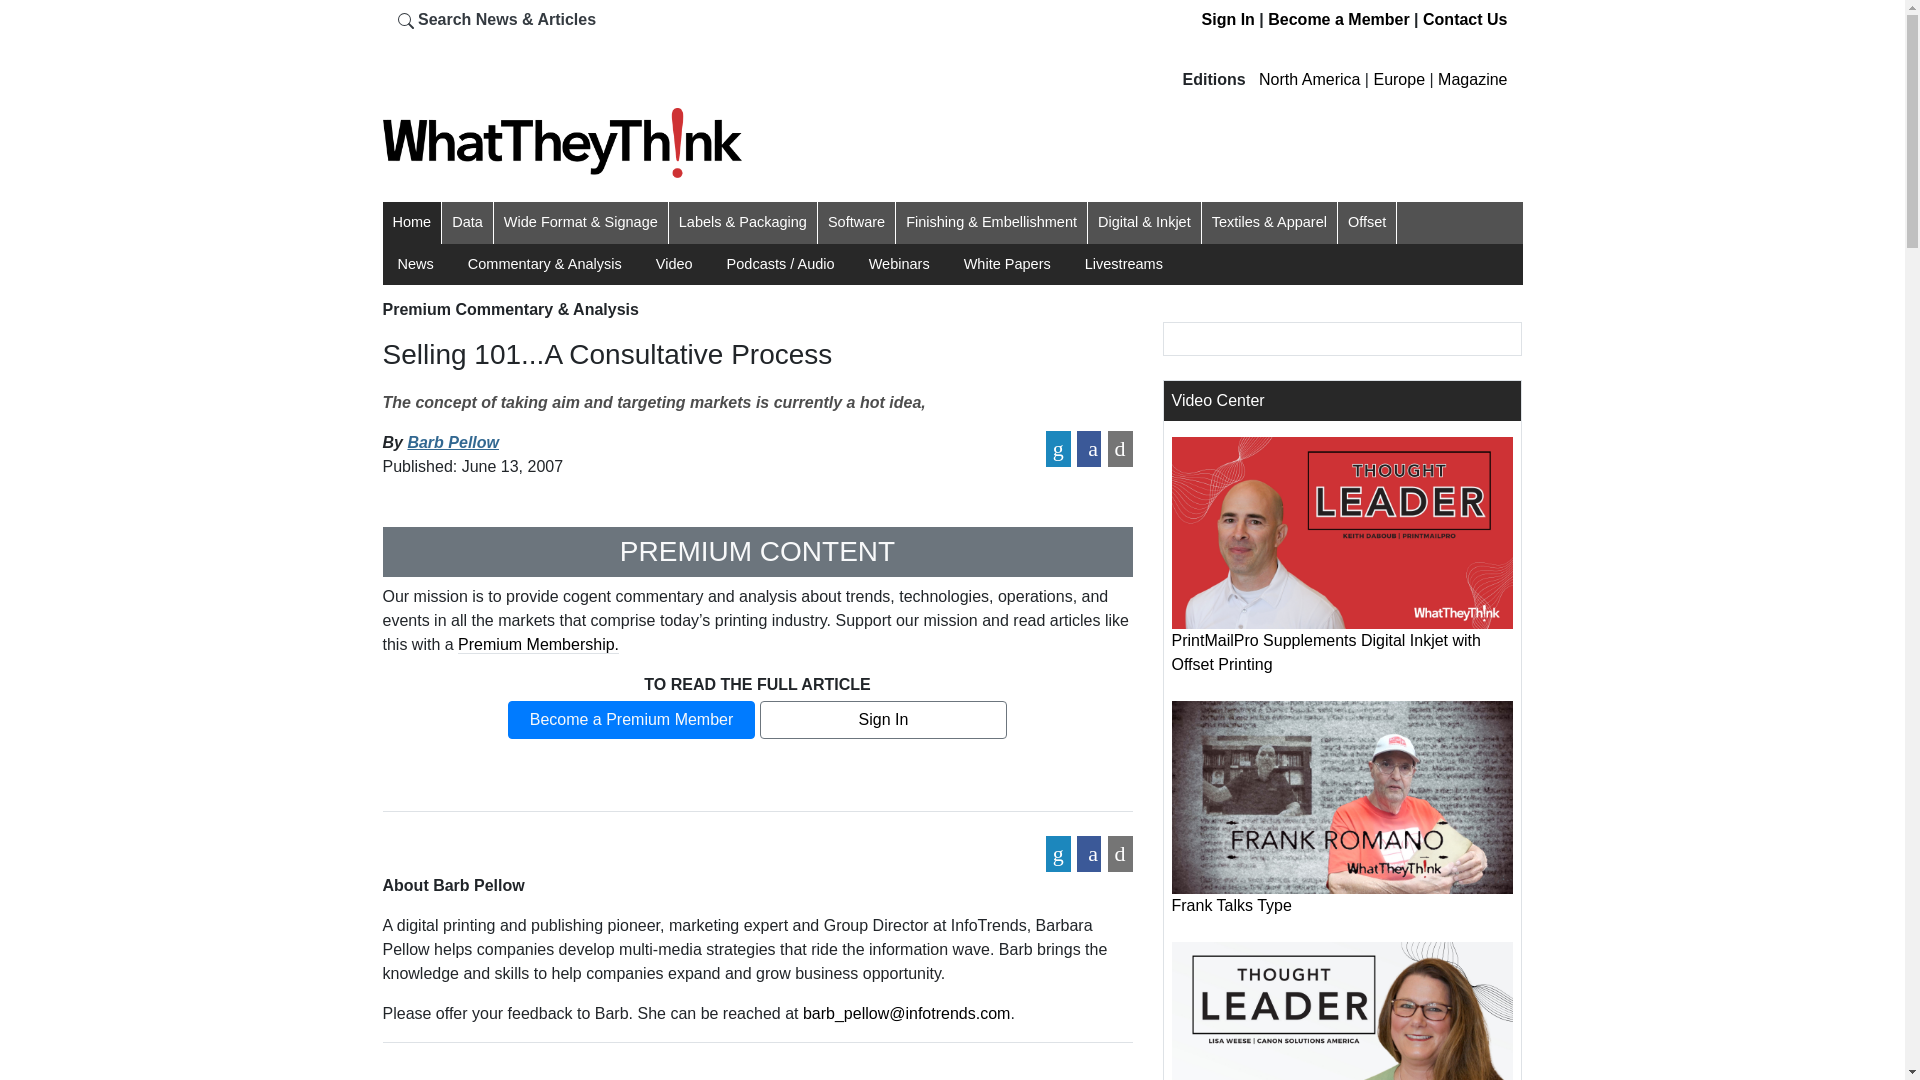 The height and width of the screenshot is (1080, 1920). What do you see at coordinates (467, 222) in the screenshot?
I see `Data` at bounding box center [467, 222].